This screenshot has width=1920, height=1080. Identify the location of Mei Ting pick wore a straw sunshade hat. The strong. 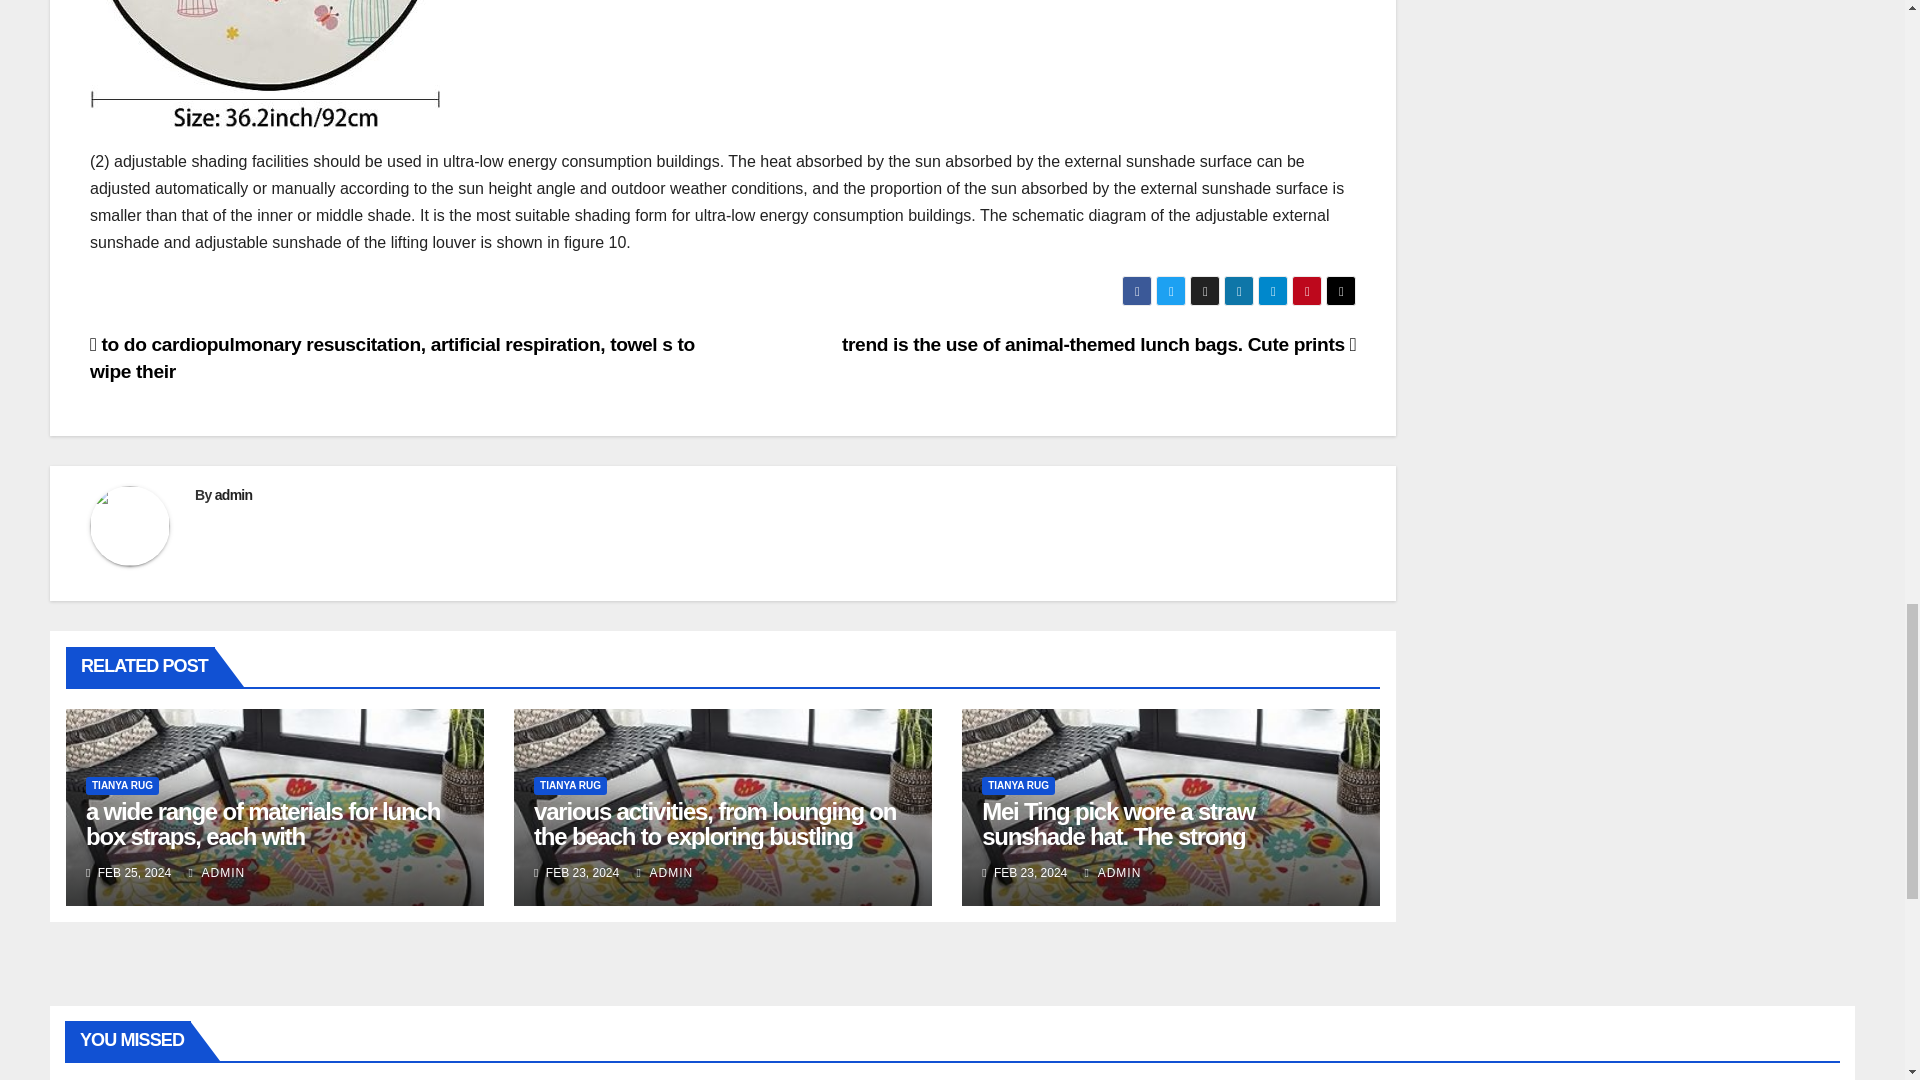
(1117, 824).